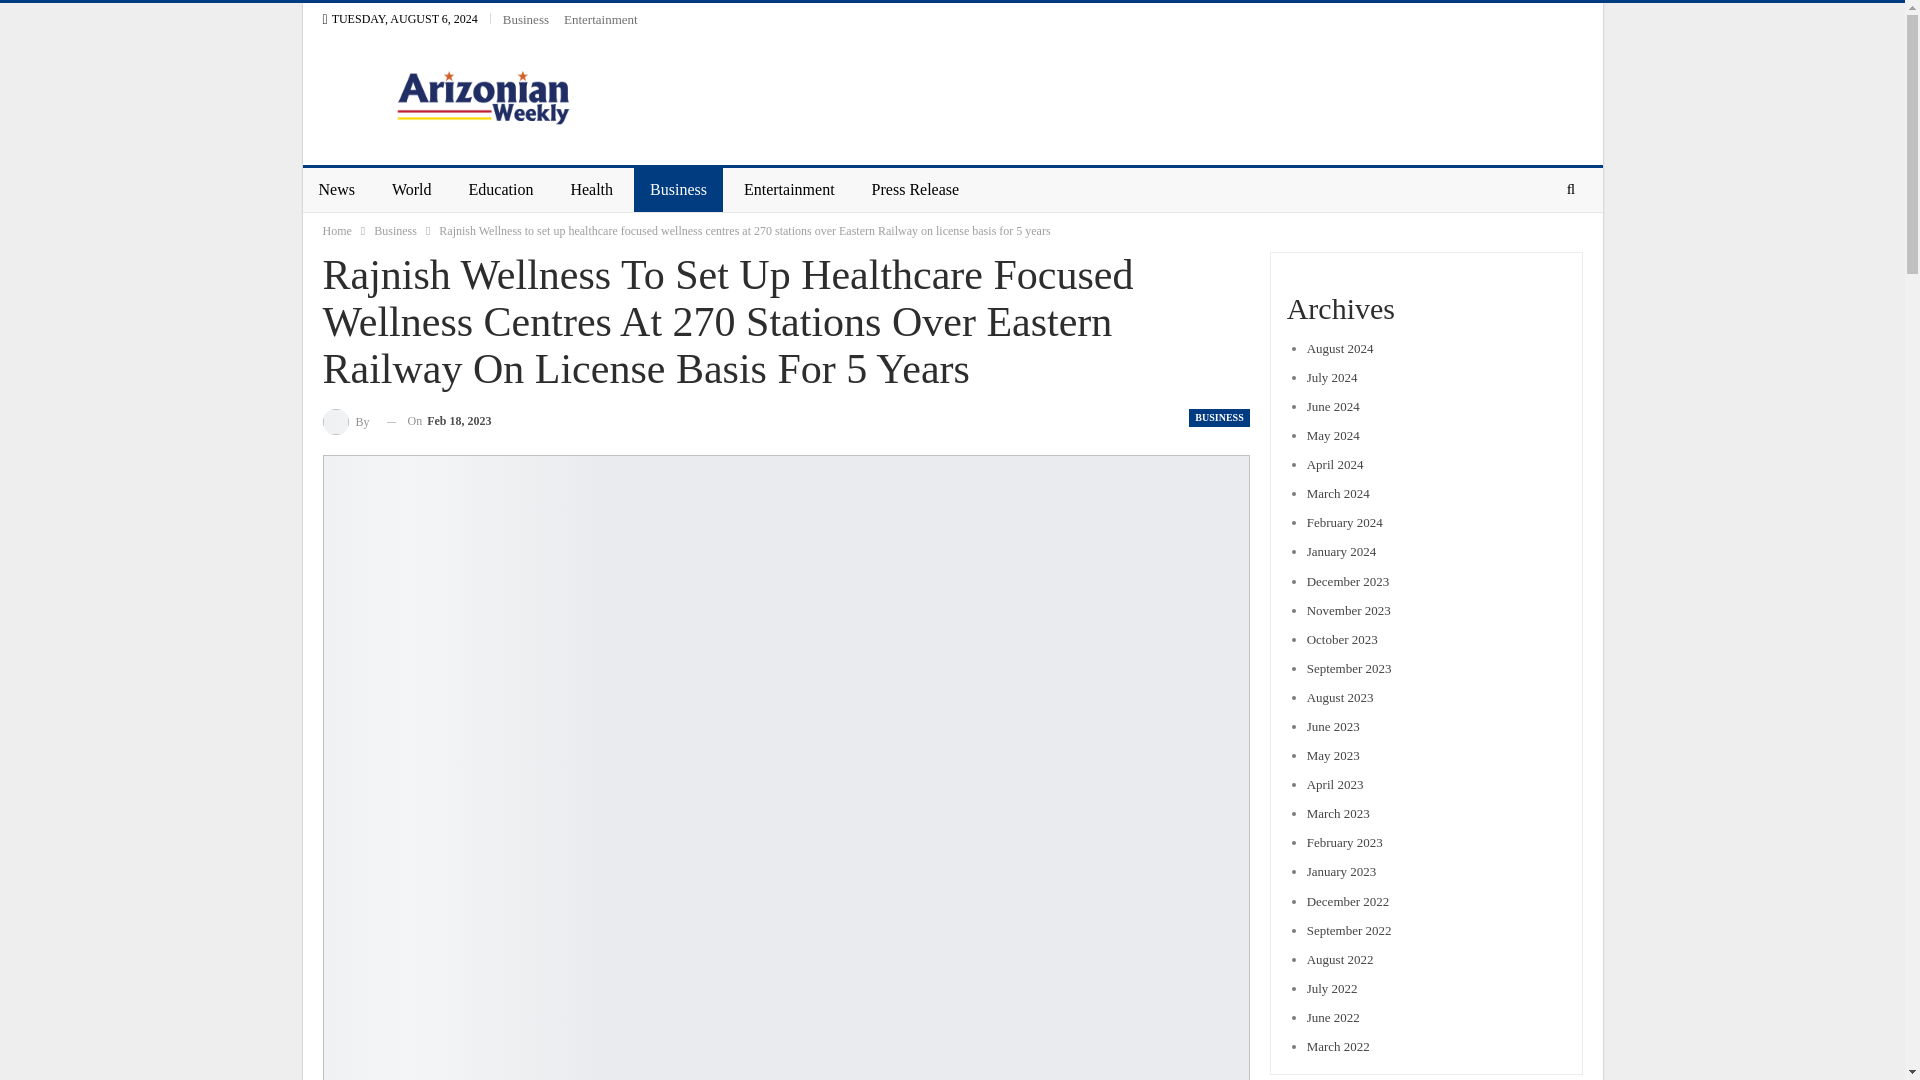  Describe the element at coordinates (526, 19) in the screenshot. I see `Business` at that location.